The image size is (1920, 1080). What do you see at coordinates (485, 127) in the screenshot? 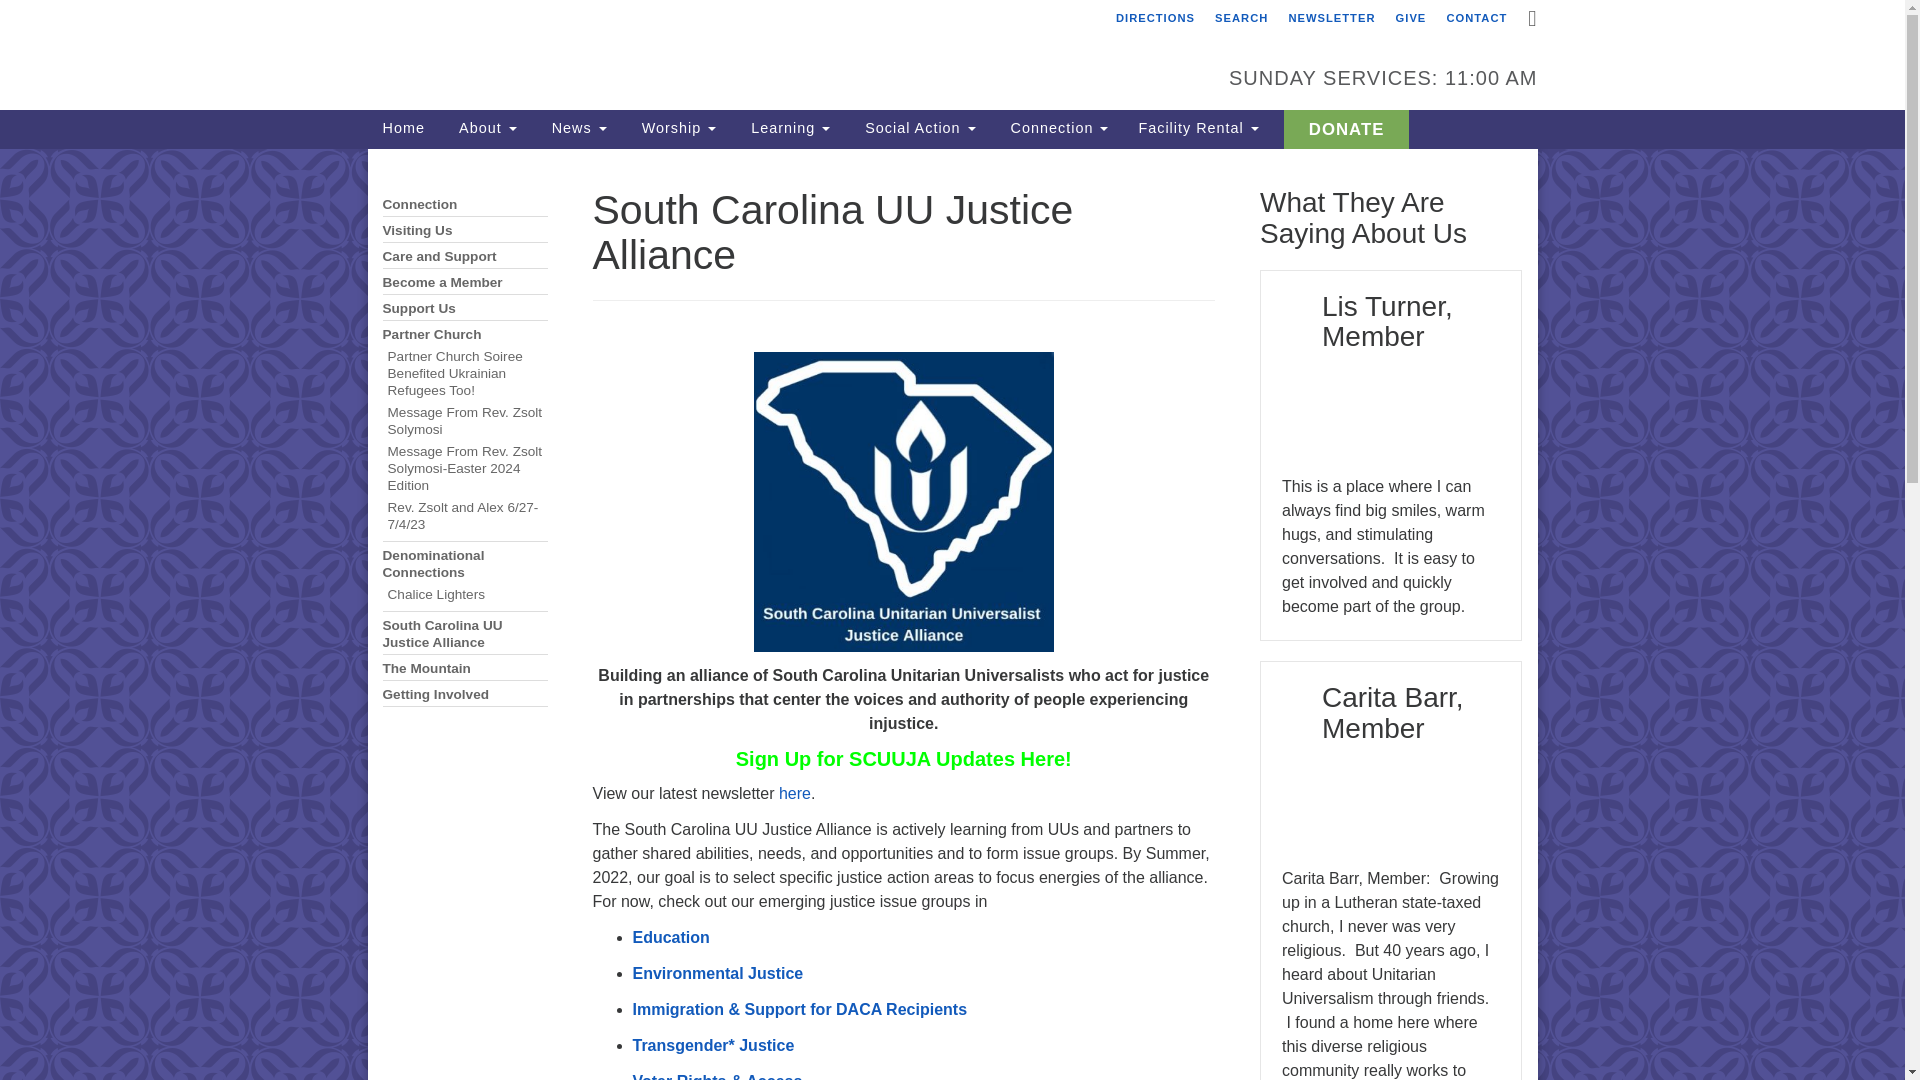
I see `About` at bounding box center [485, 127].